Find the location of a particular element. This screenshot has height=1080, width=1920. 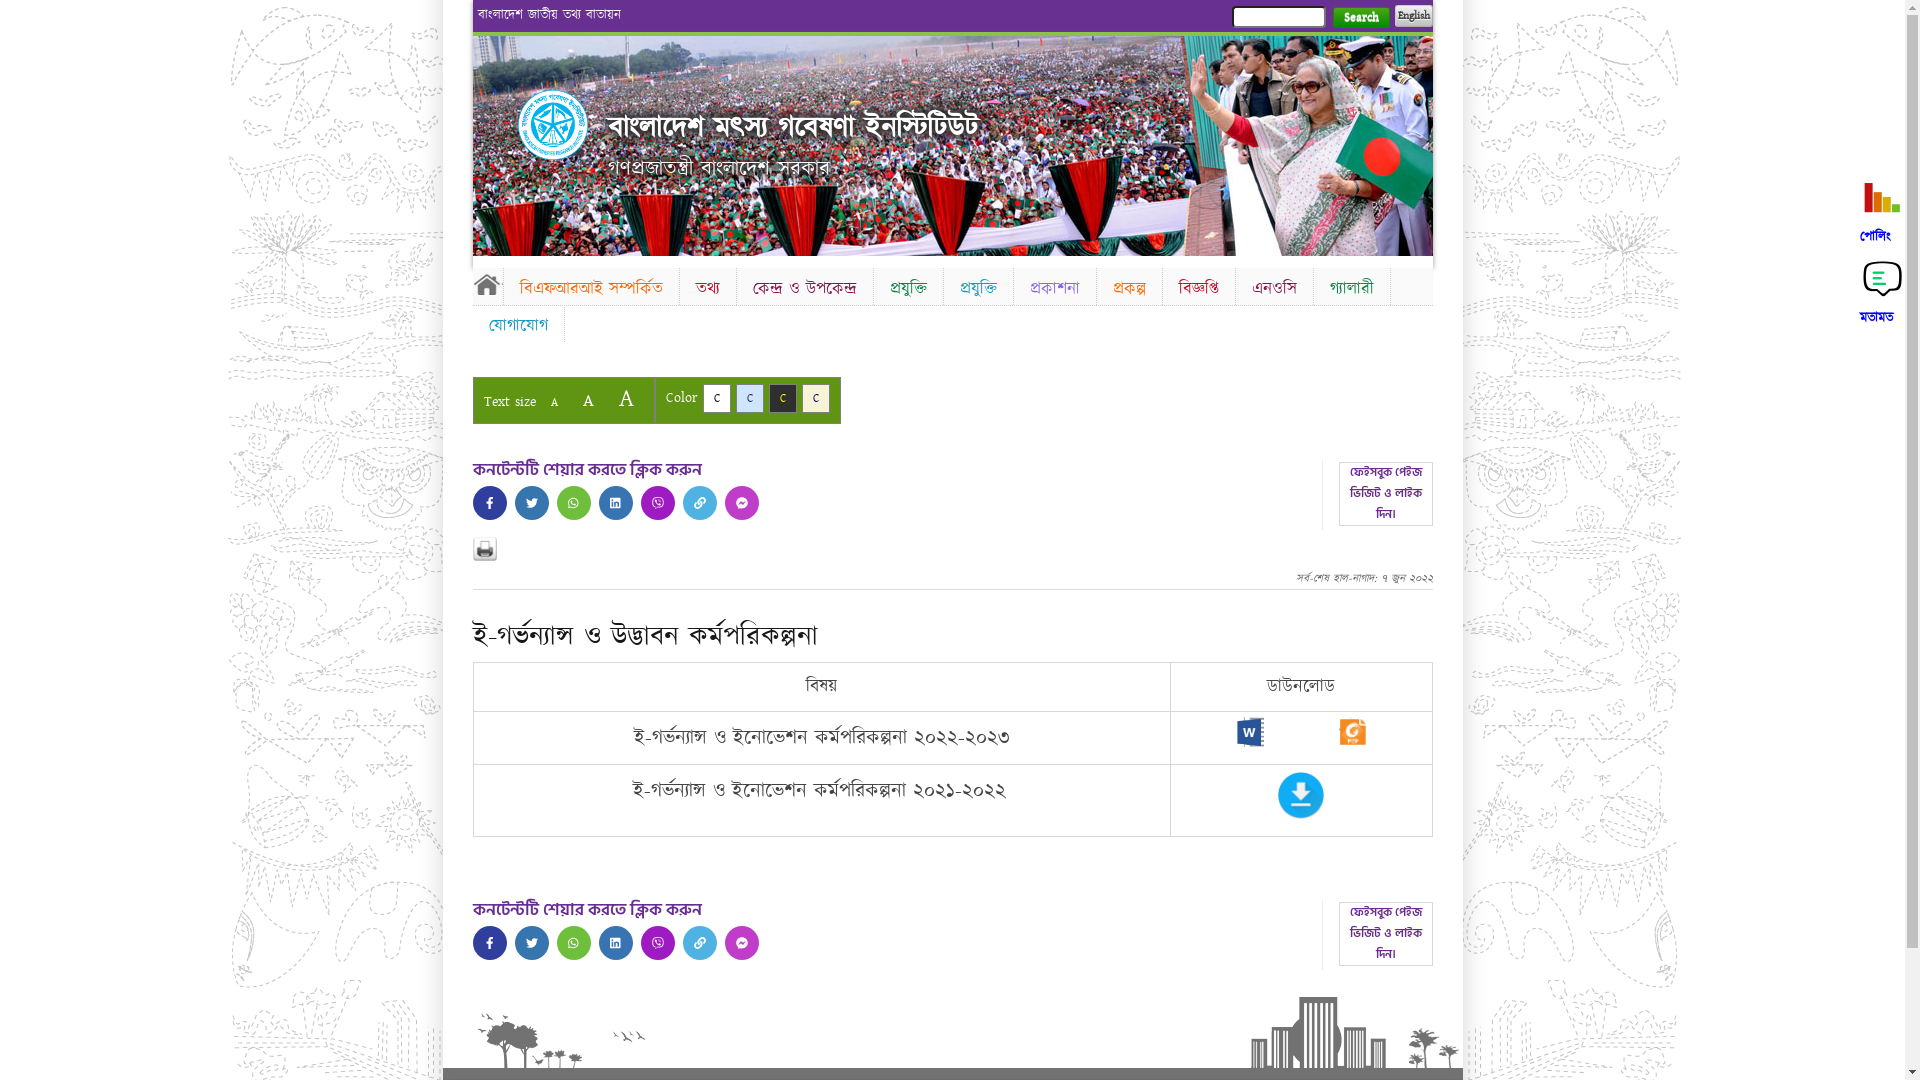

C is located at coordinates (716, 398).